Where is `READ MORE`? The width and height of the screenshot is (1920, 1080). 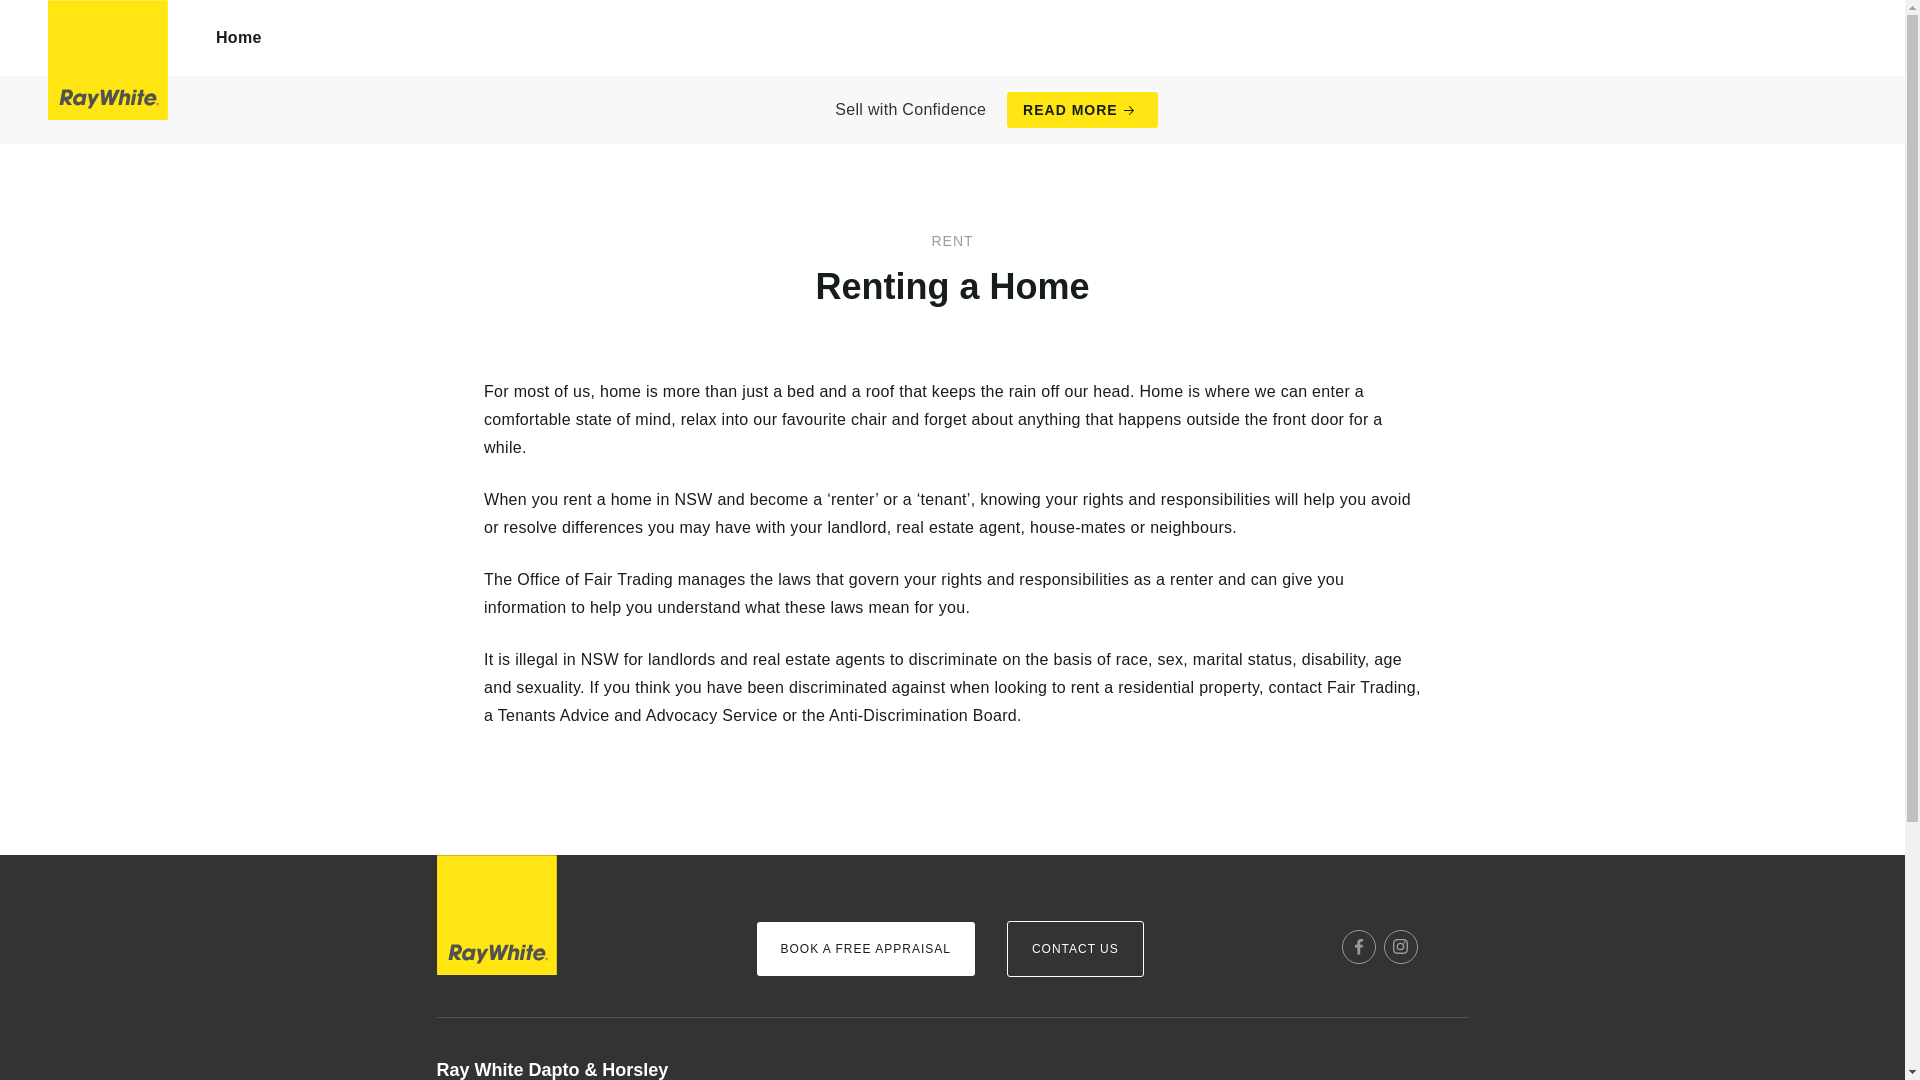 READ MORE is located at coordinates (1082, 110).